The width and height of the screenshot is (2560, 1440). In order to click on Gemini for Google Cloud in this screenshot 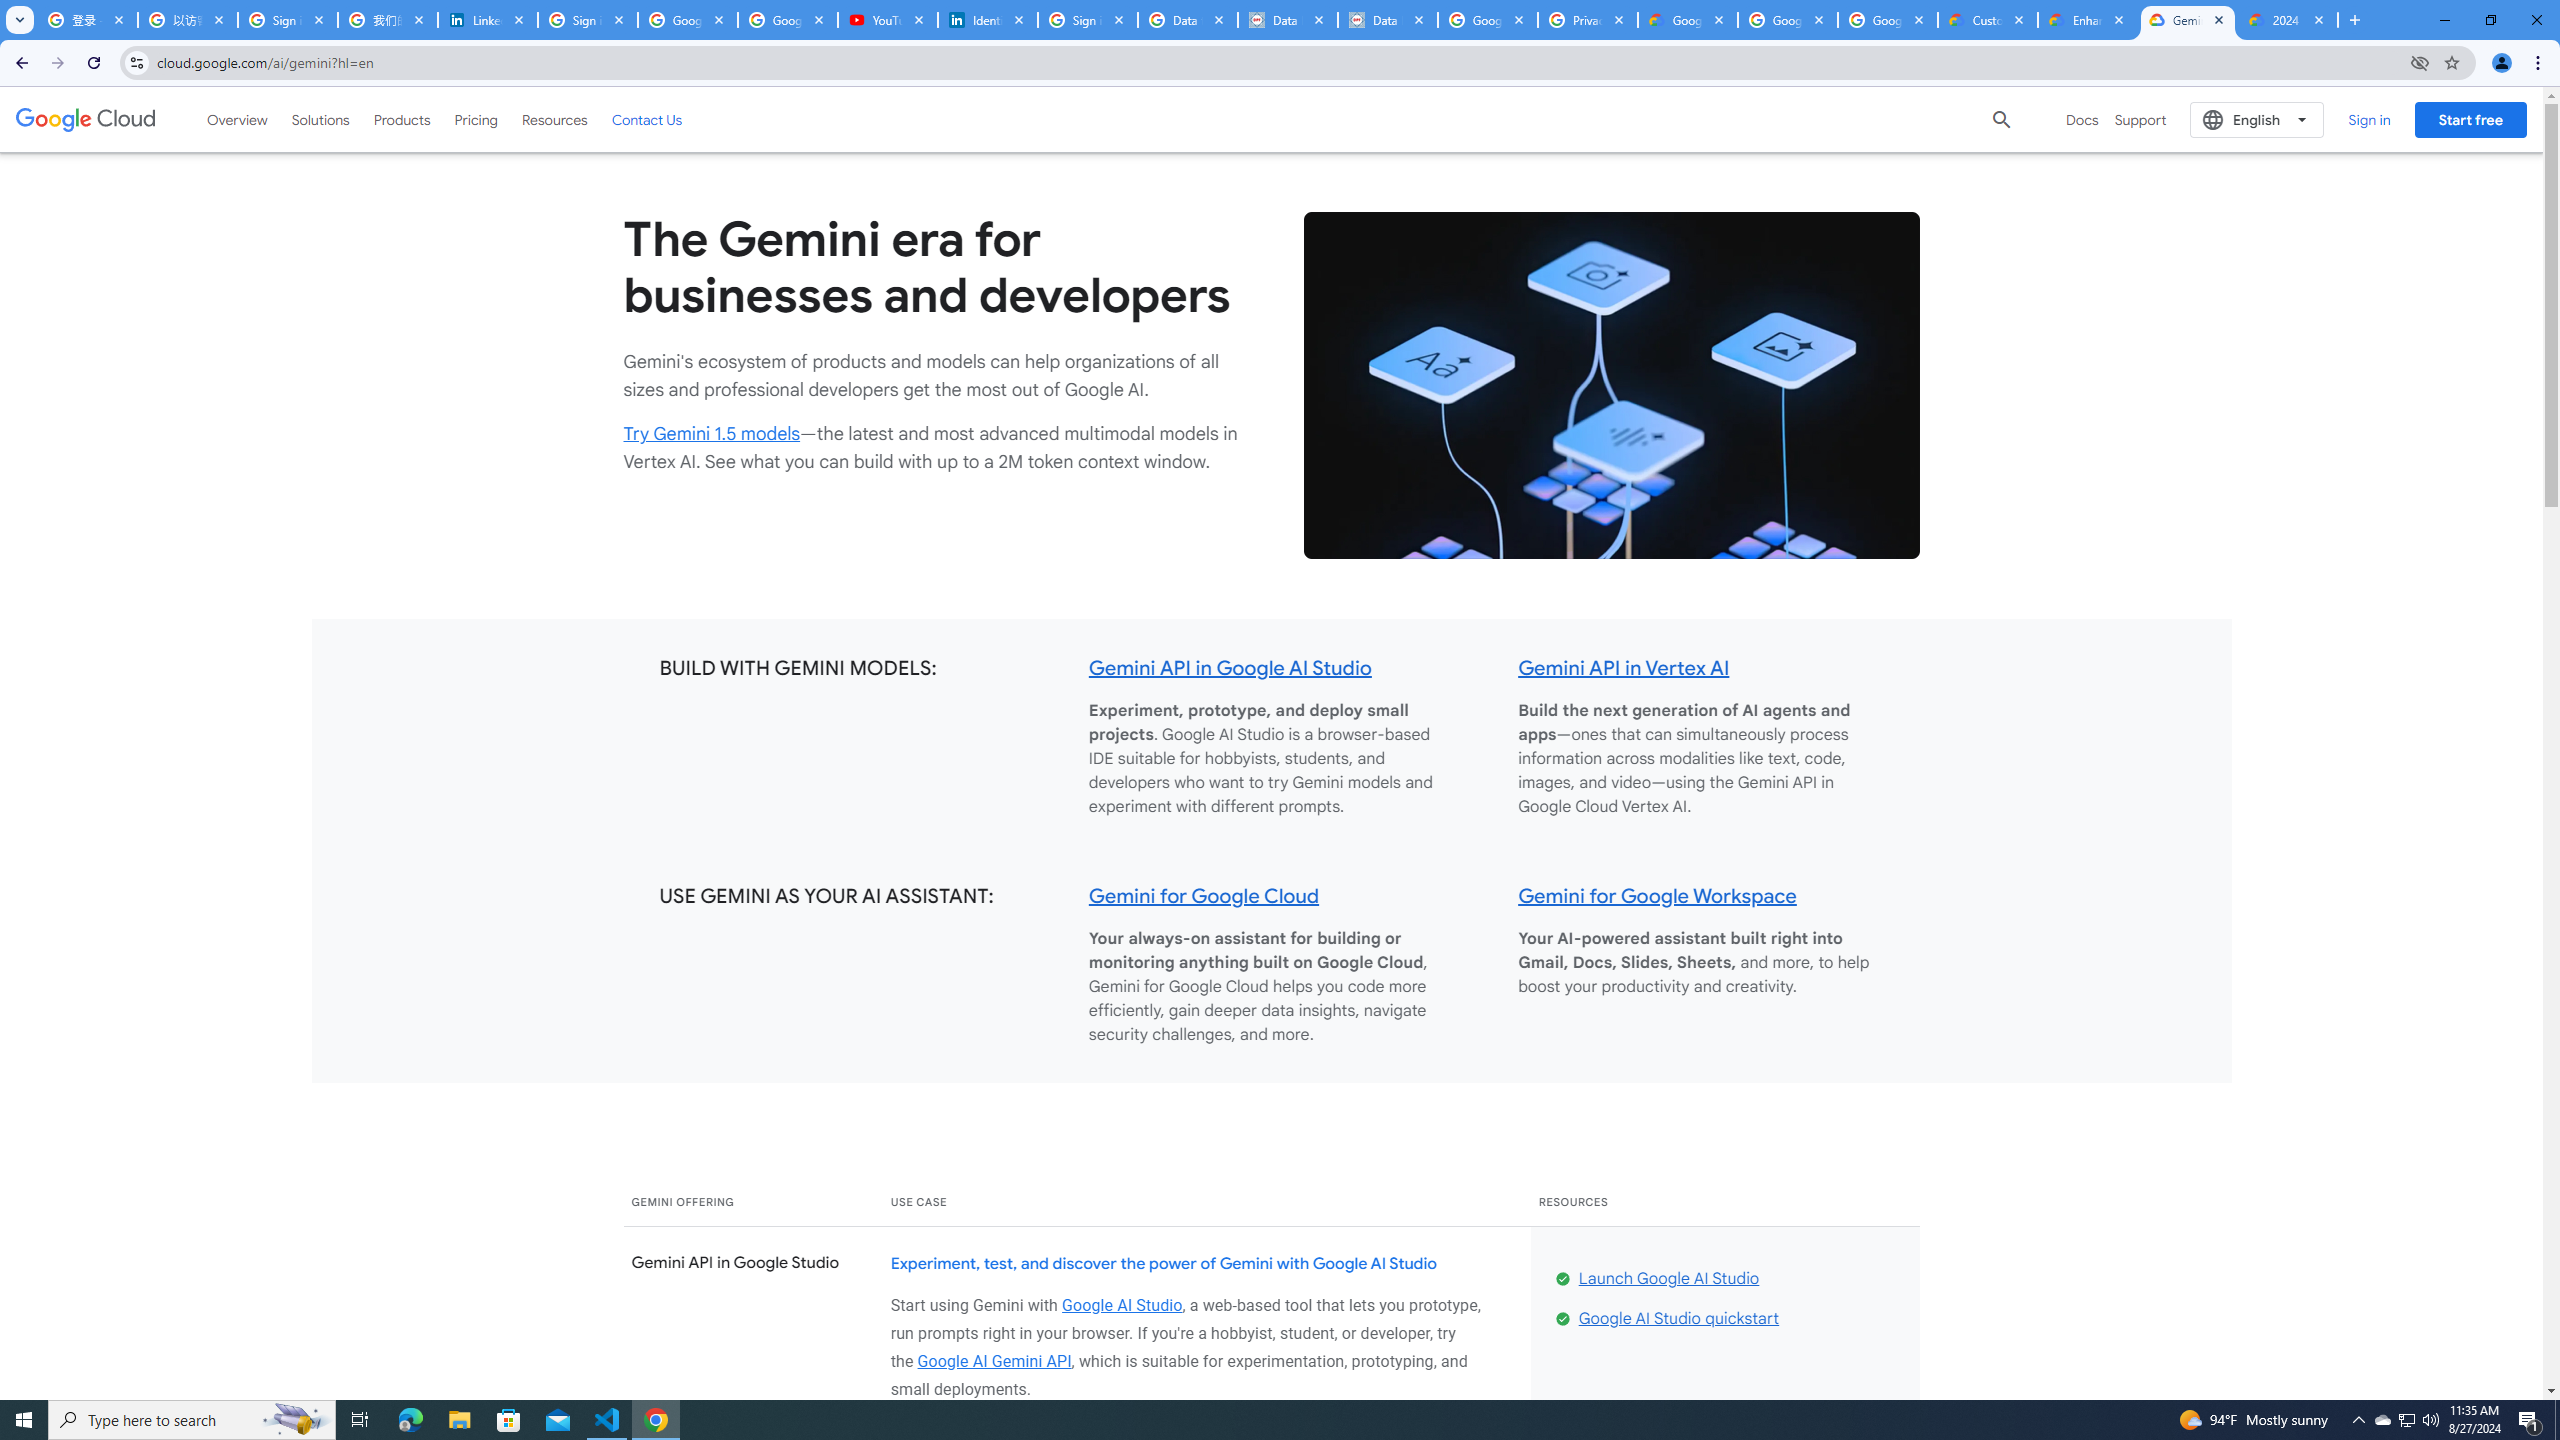, I will do `click(1204, 895)`.